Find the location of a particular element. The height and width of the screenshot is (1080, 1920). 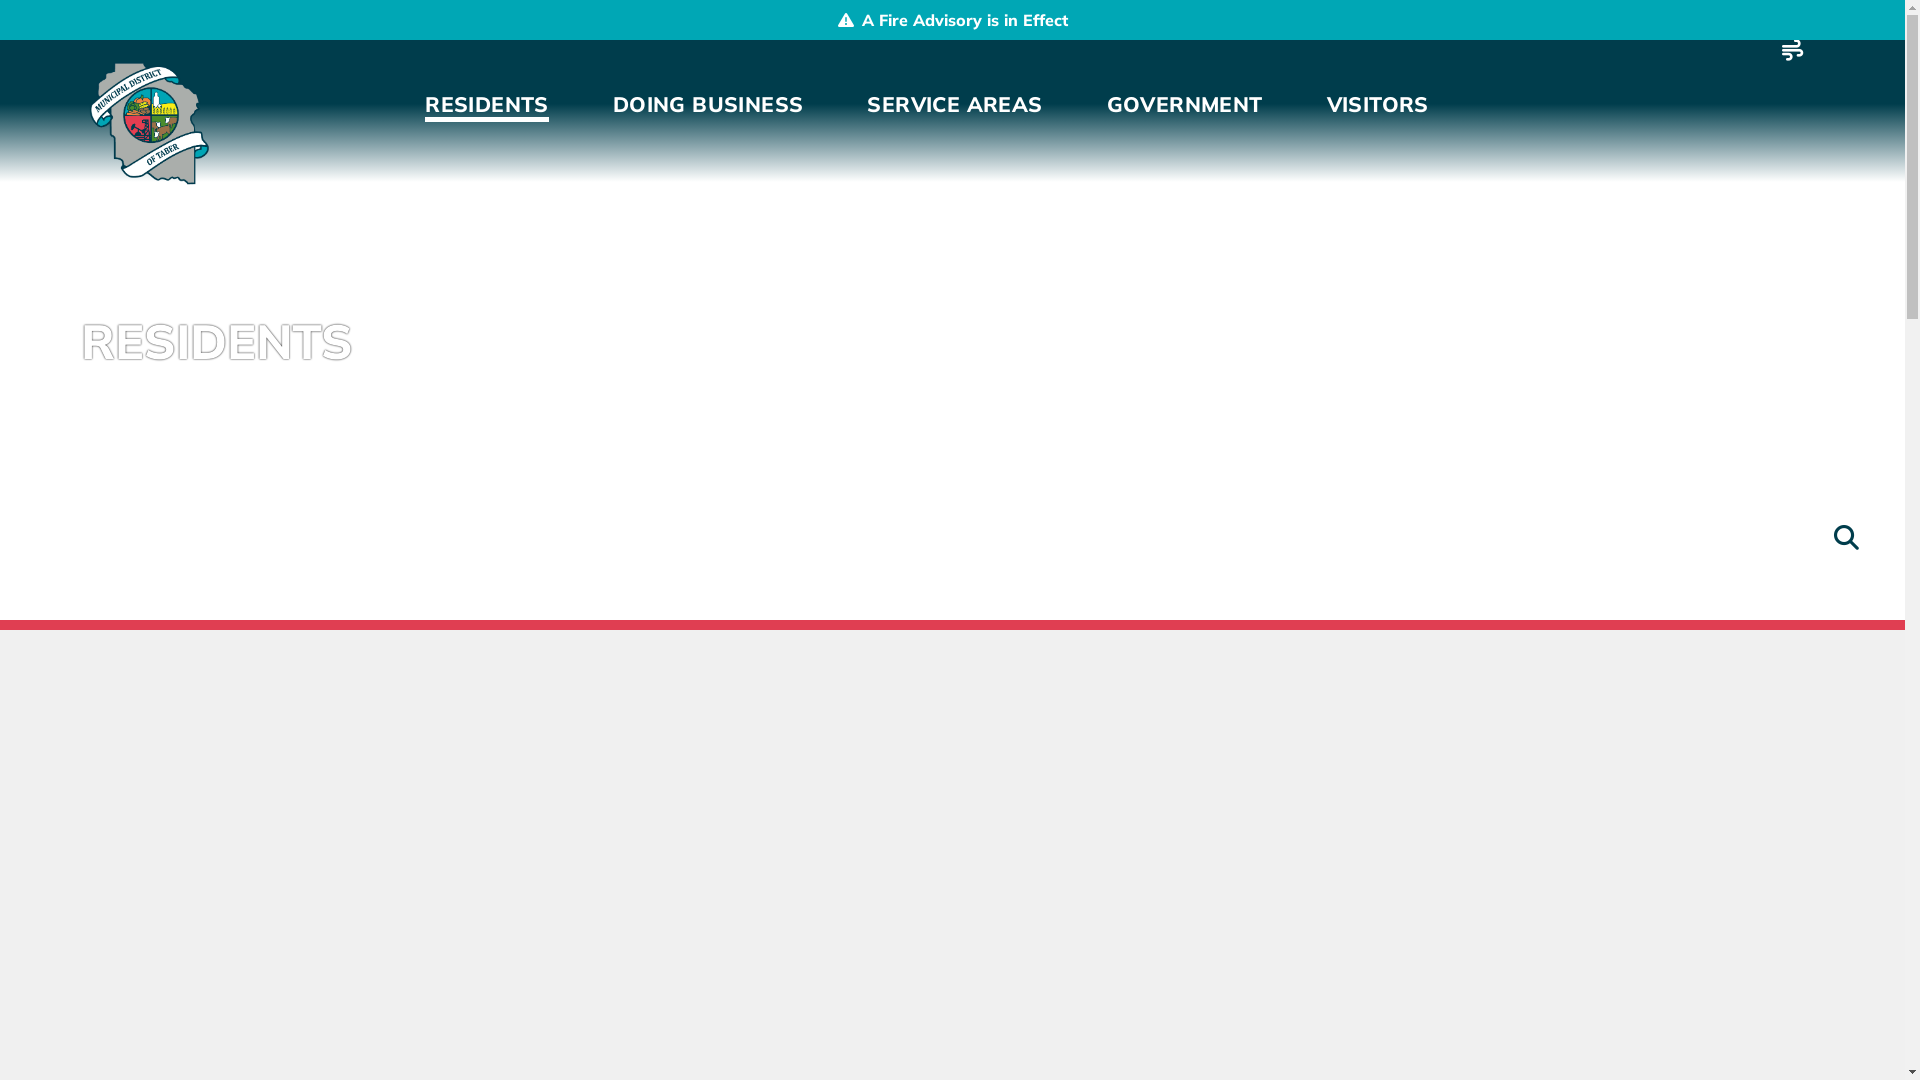

SERVICE AREAS is located at coordinates (954, 104).